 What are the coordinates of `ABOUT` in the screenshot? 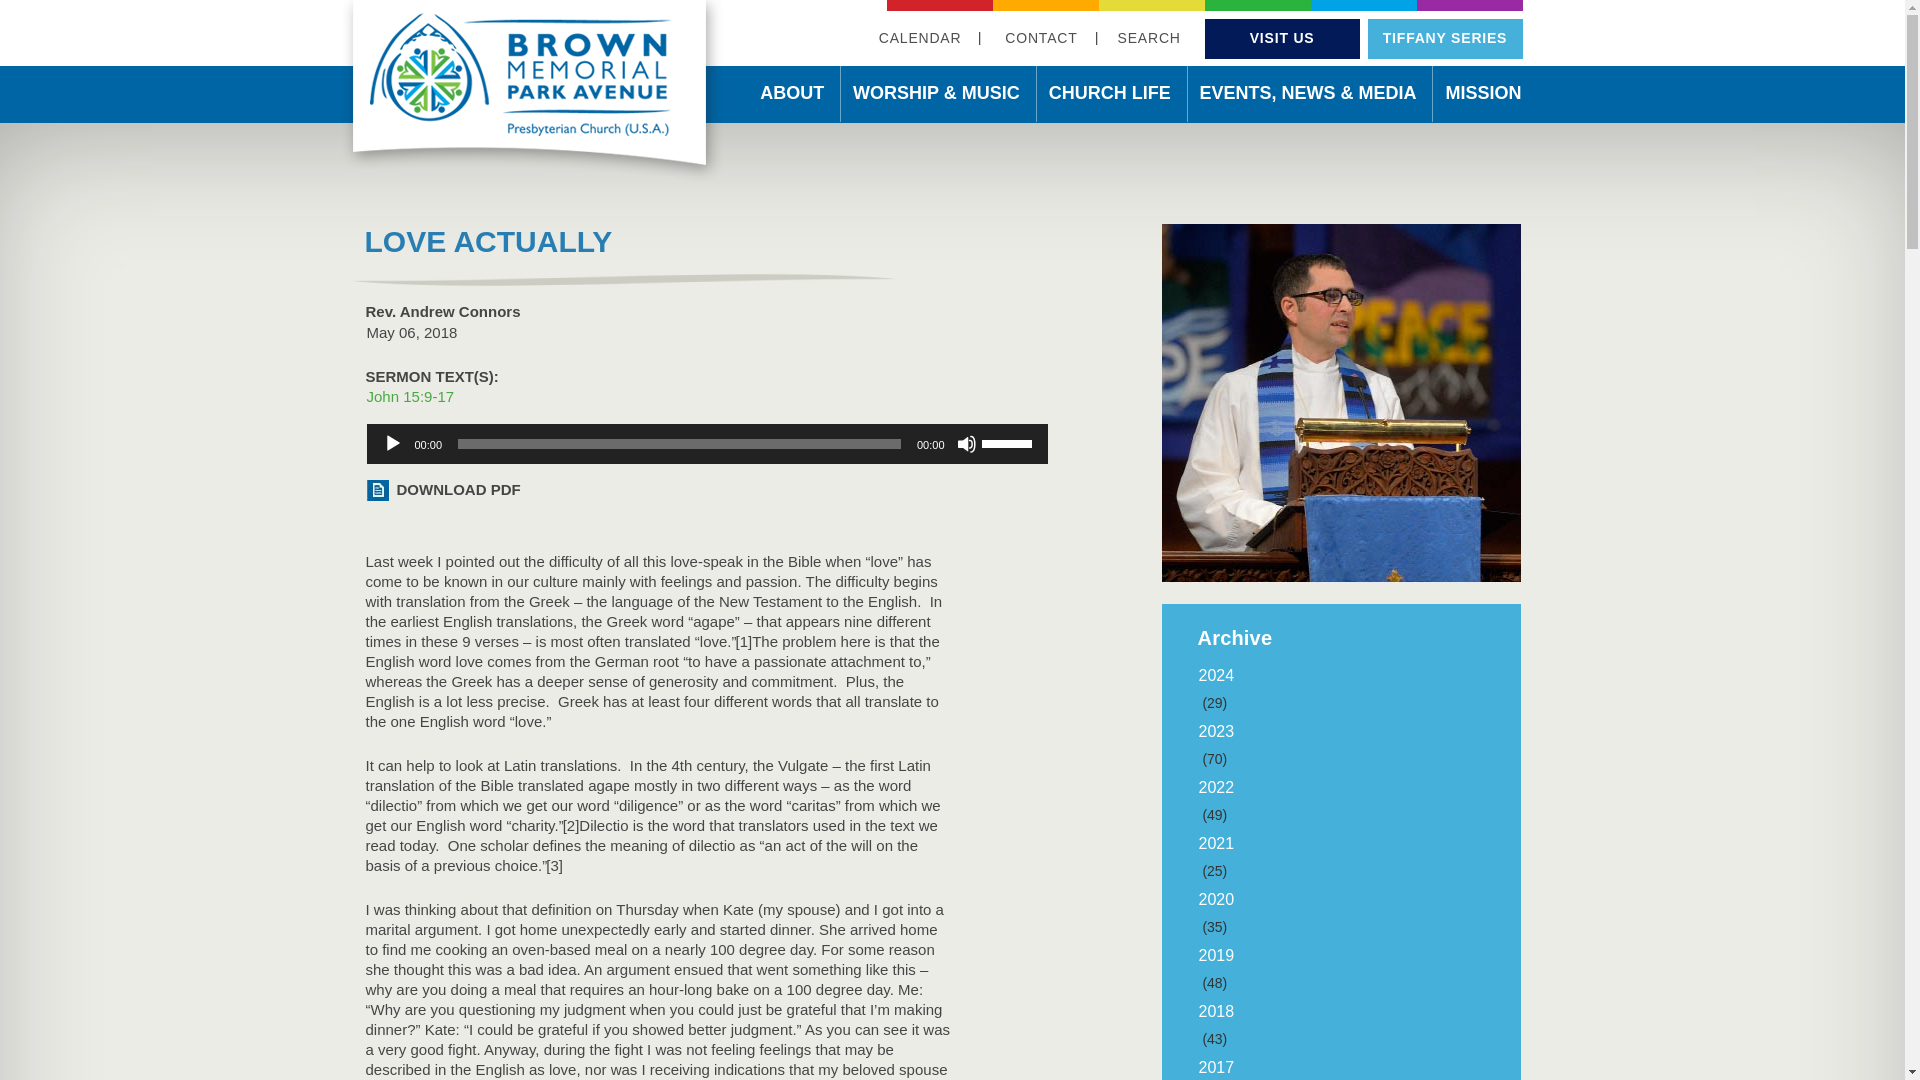 It's located at (792, 96).